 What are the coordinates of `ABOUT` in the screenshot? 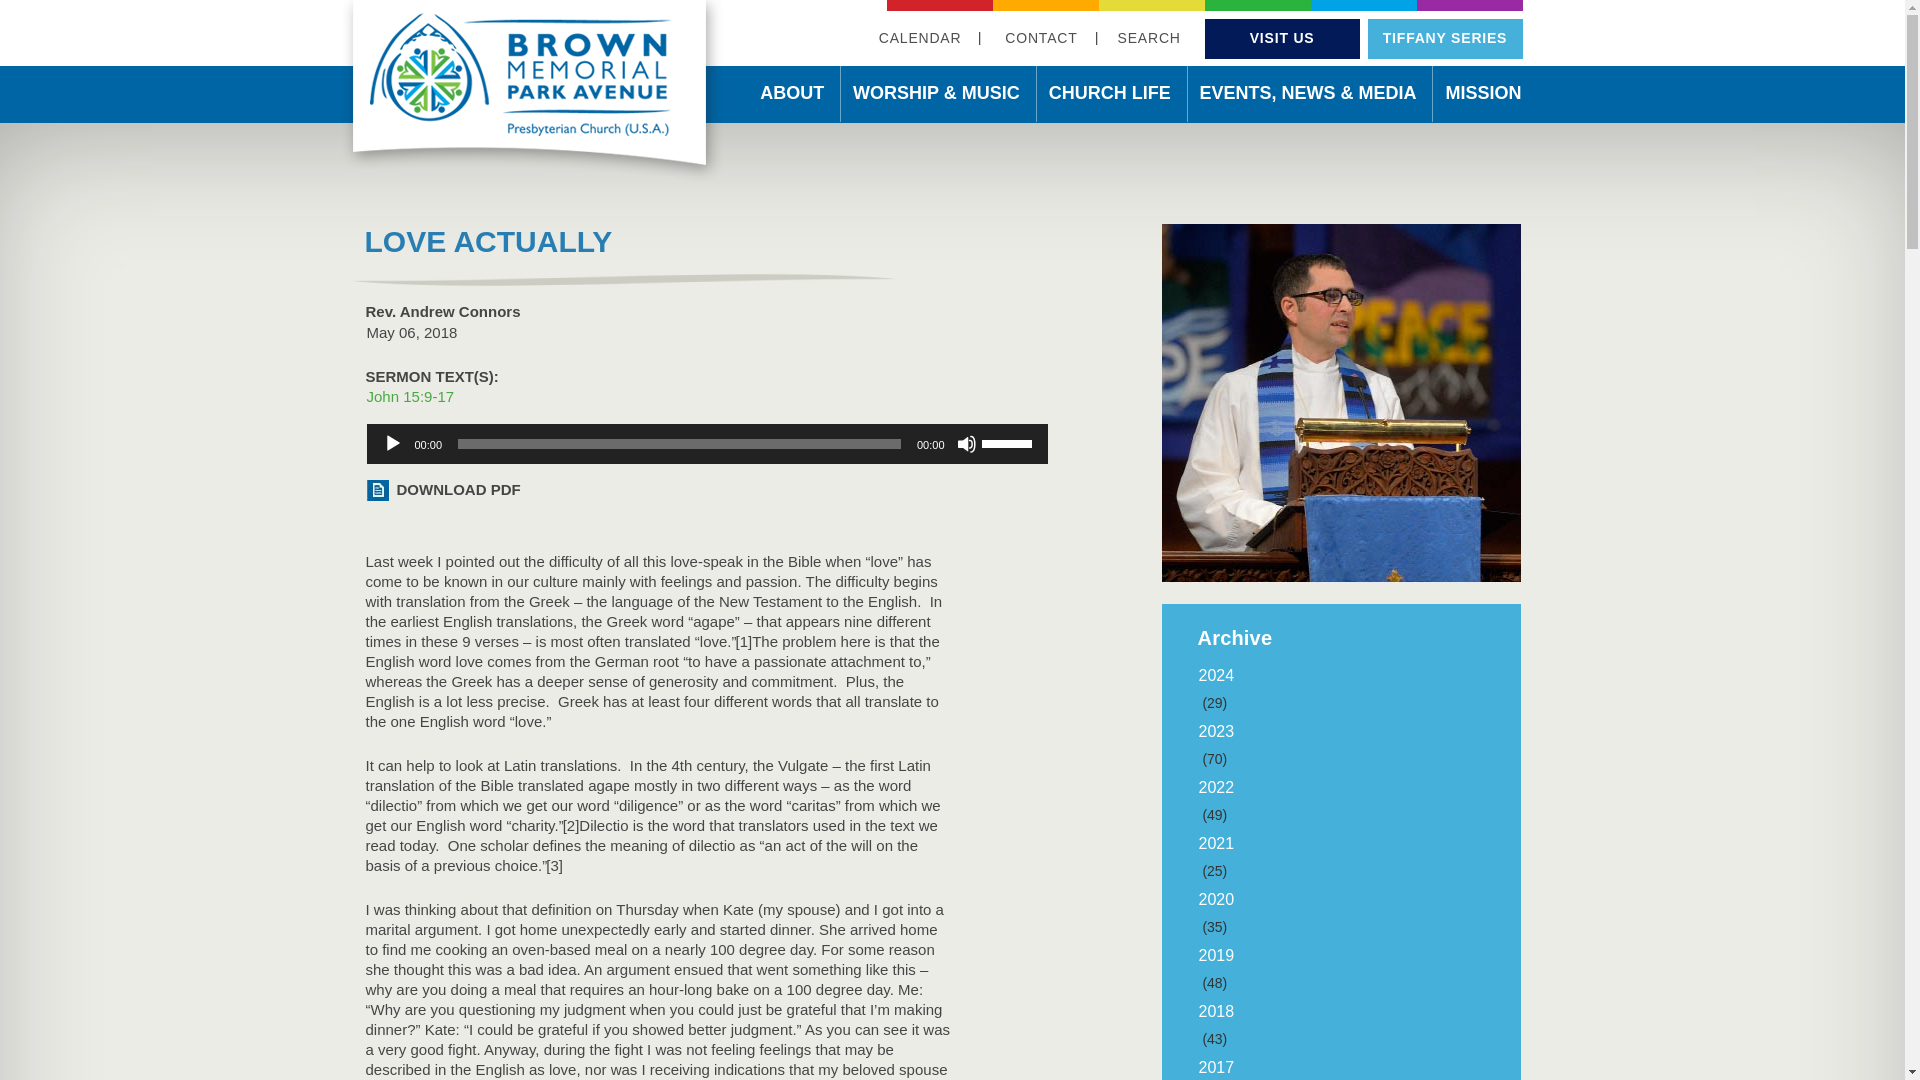 It's located at (792, 96).